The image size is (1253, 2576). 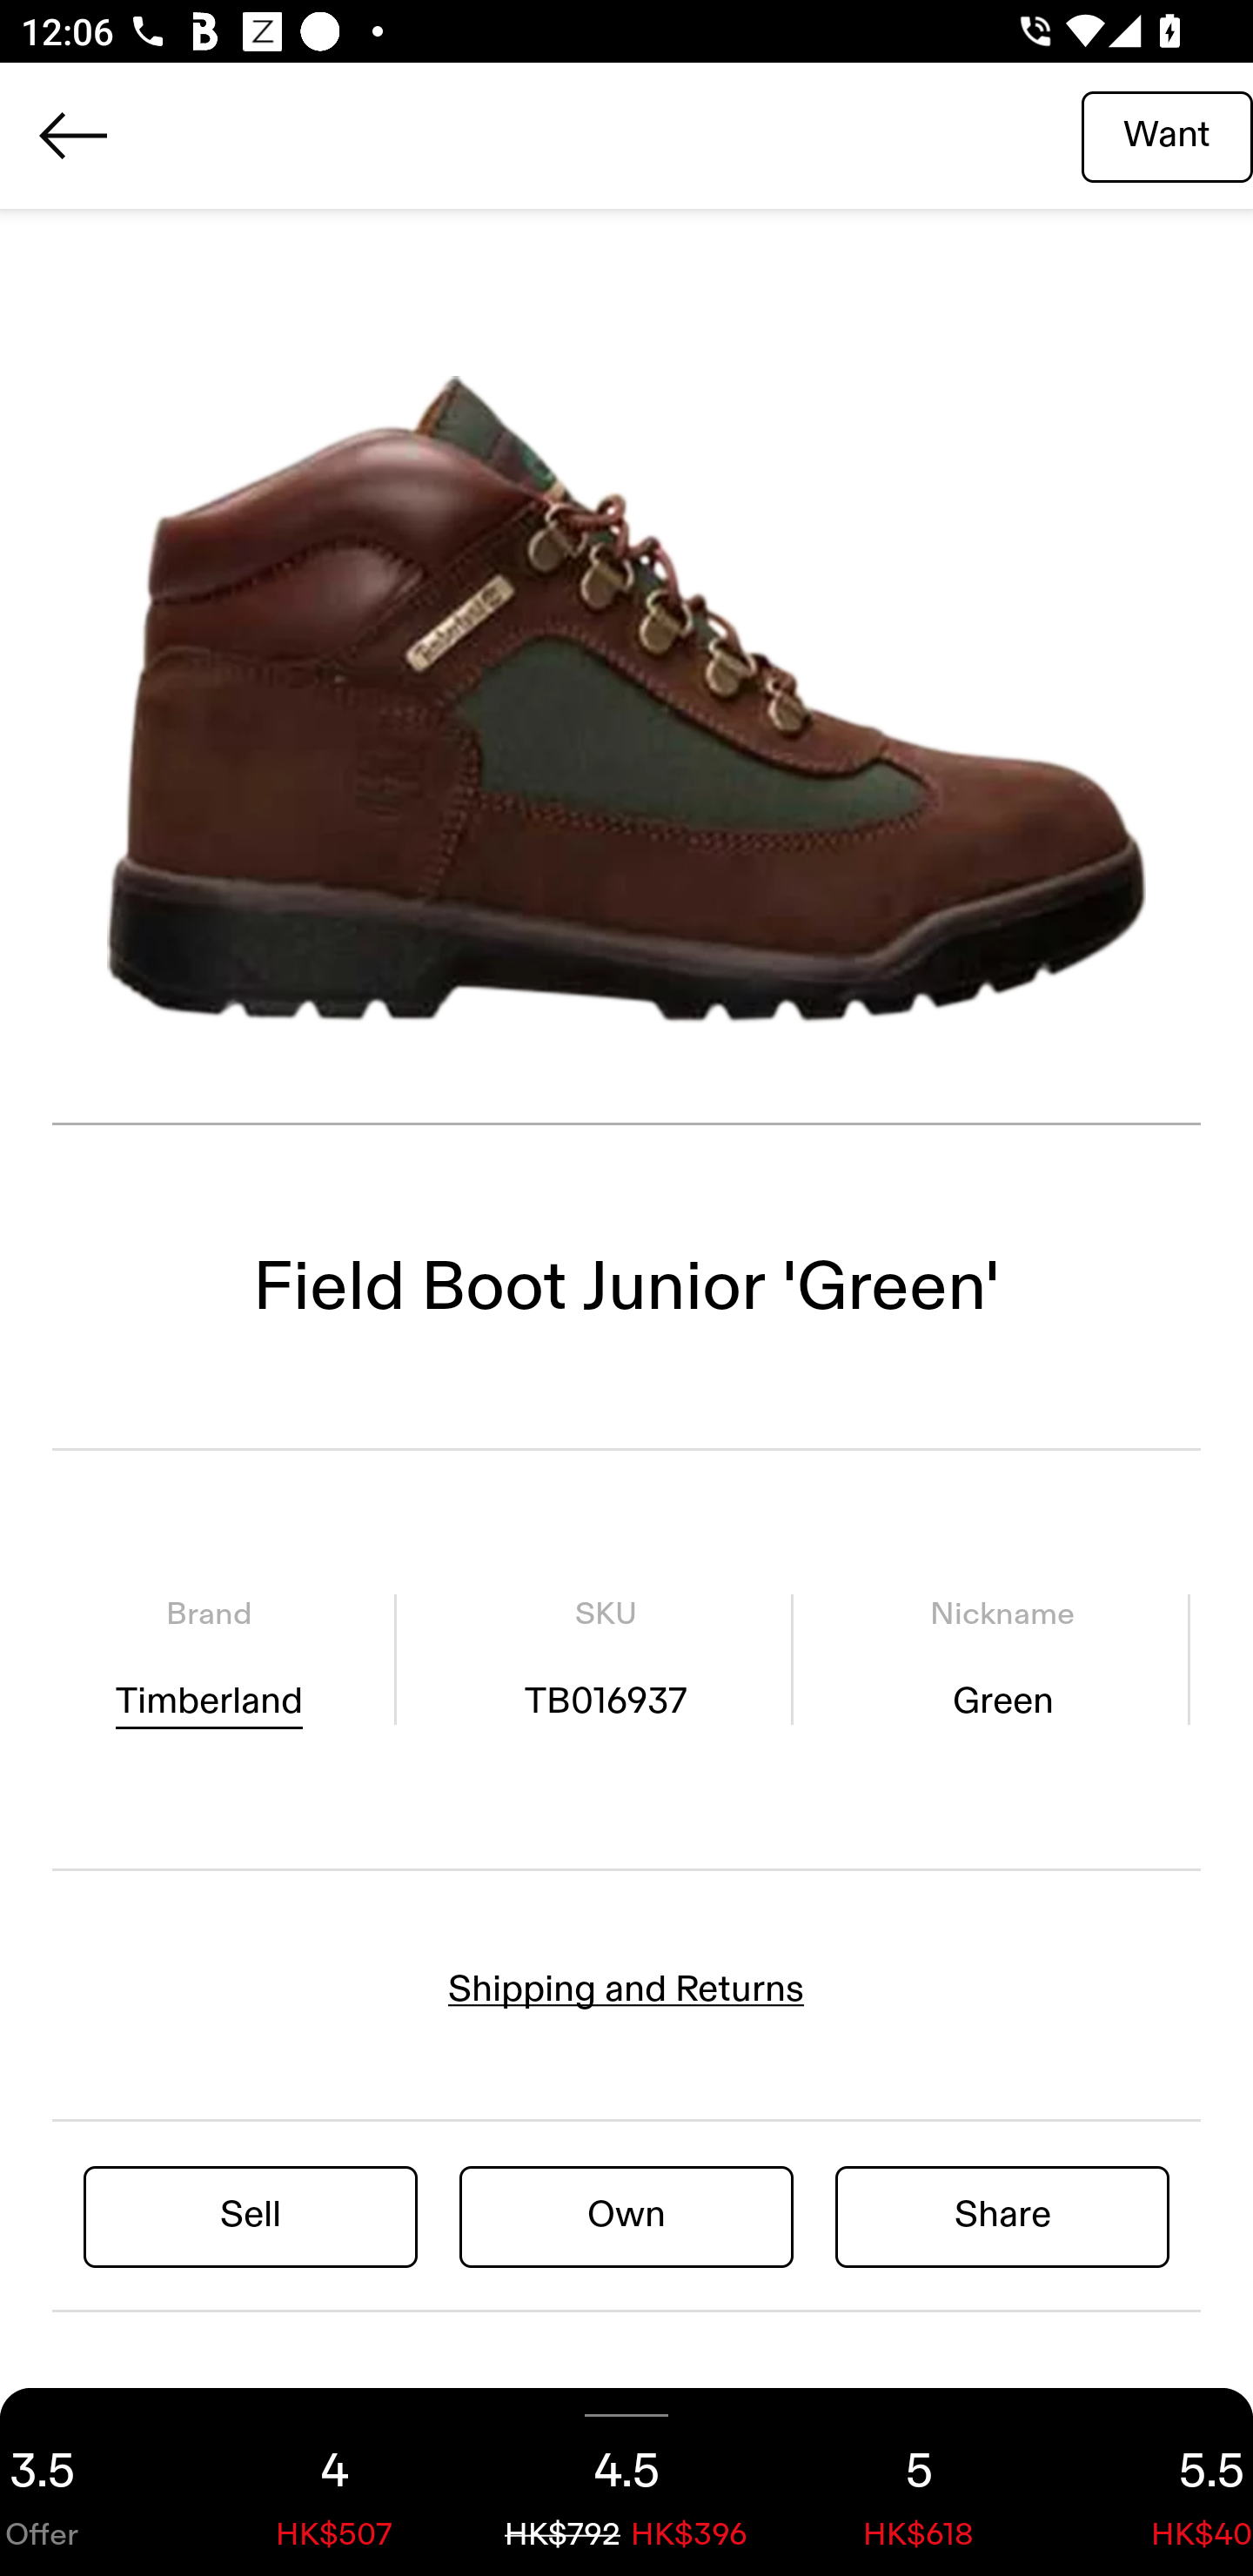 I want to click on Share, so click(x=1002, y=2215).